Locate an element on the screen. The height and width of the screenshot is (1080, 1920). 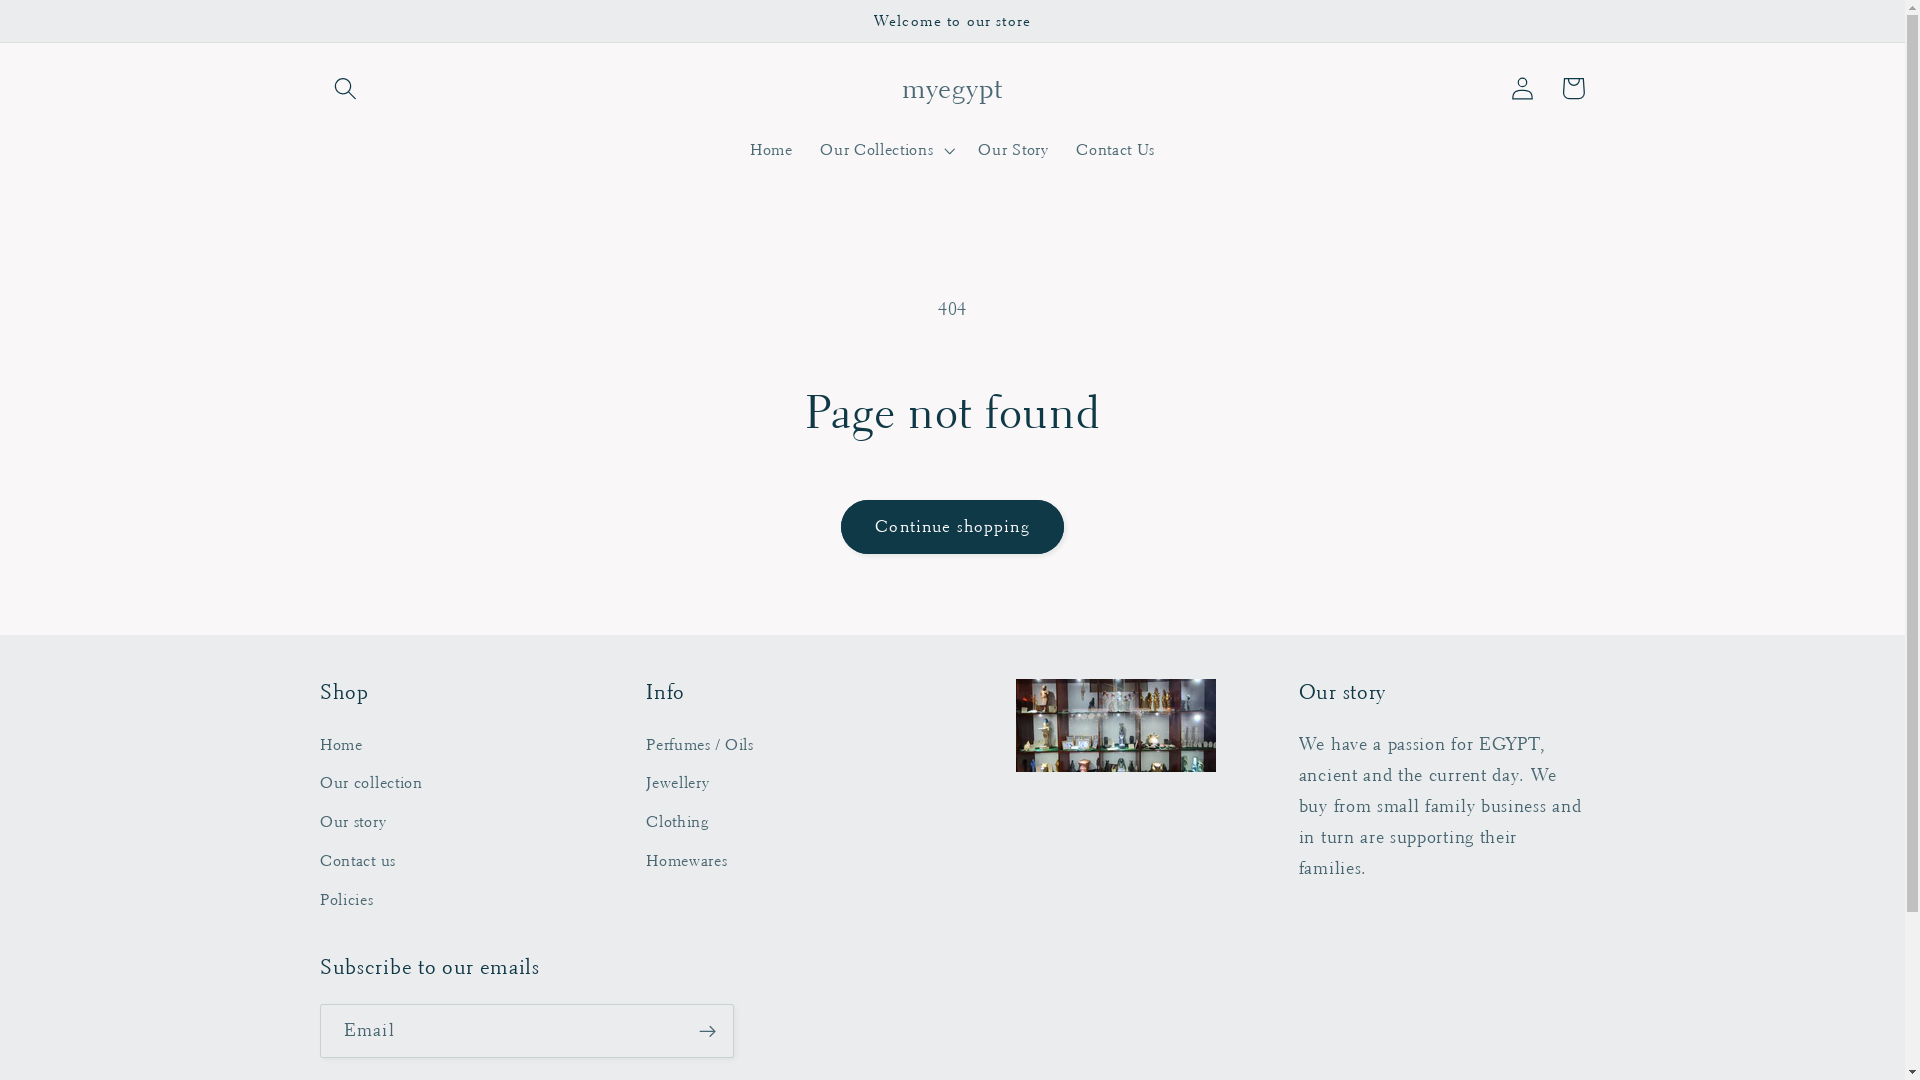
Clothing is located at coordinates (678, 822).